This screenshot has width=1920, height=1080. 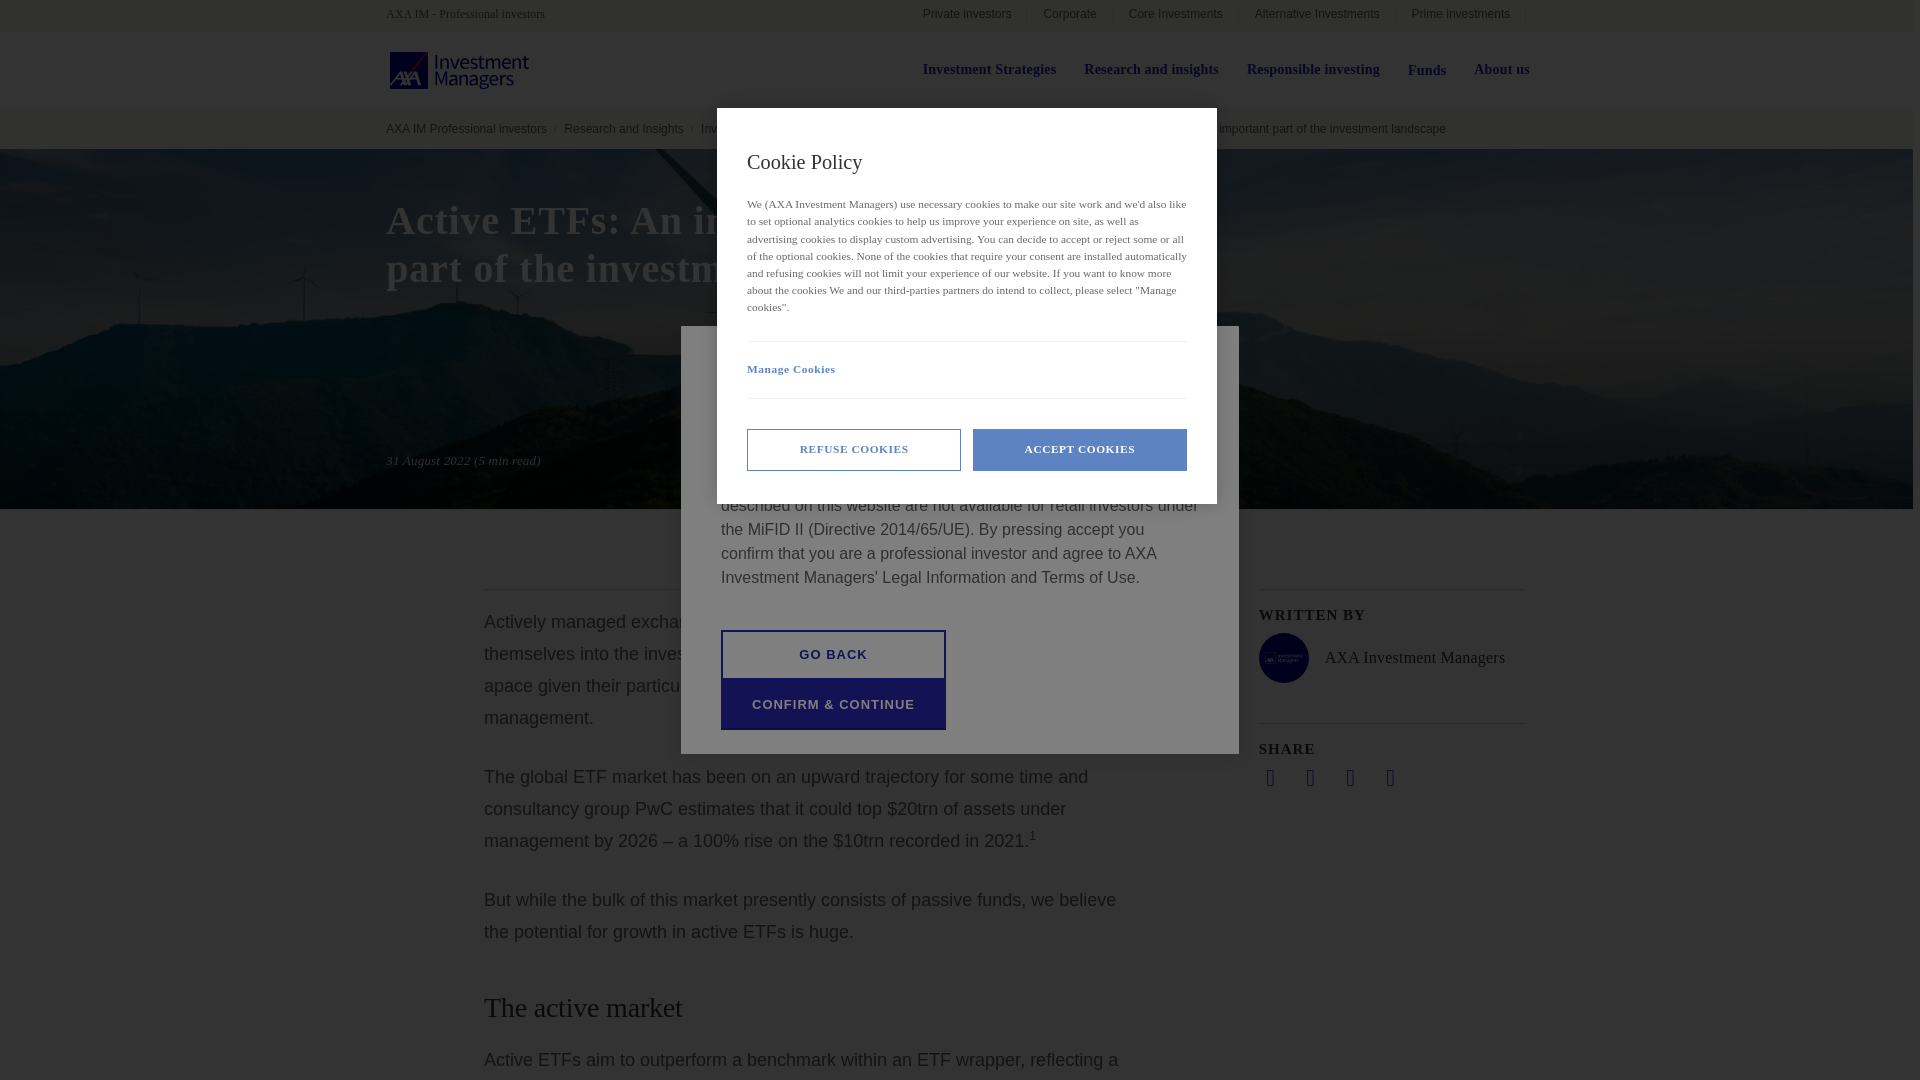 I want to click on Investment Strategies, so click(x=990, y=70).